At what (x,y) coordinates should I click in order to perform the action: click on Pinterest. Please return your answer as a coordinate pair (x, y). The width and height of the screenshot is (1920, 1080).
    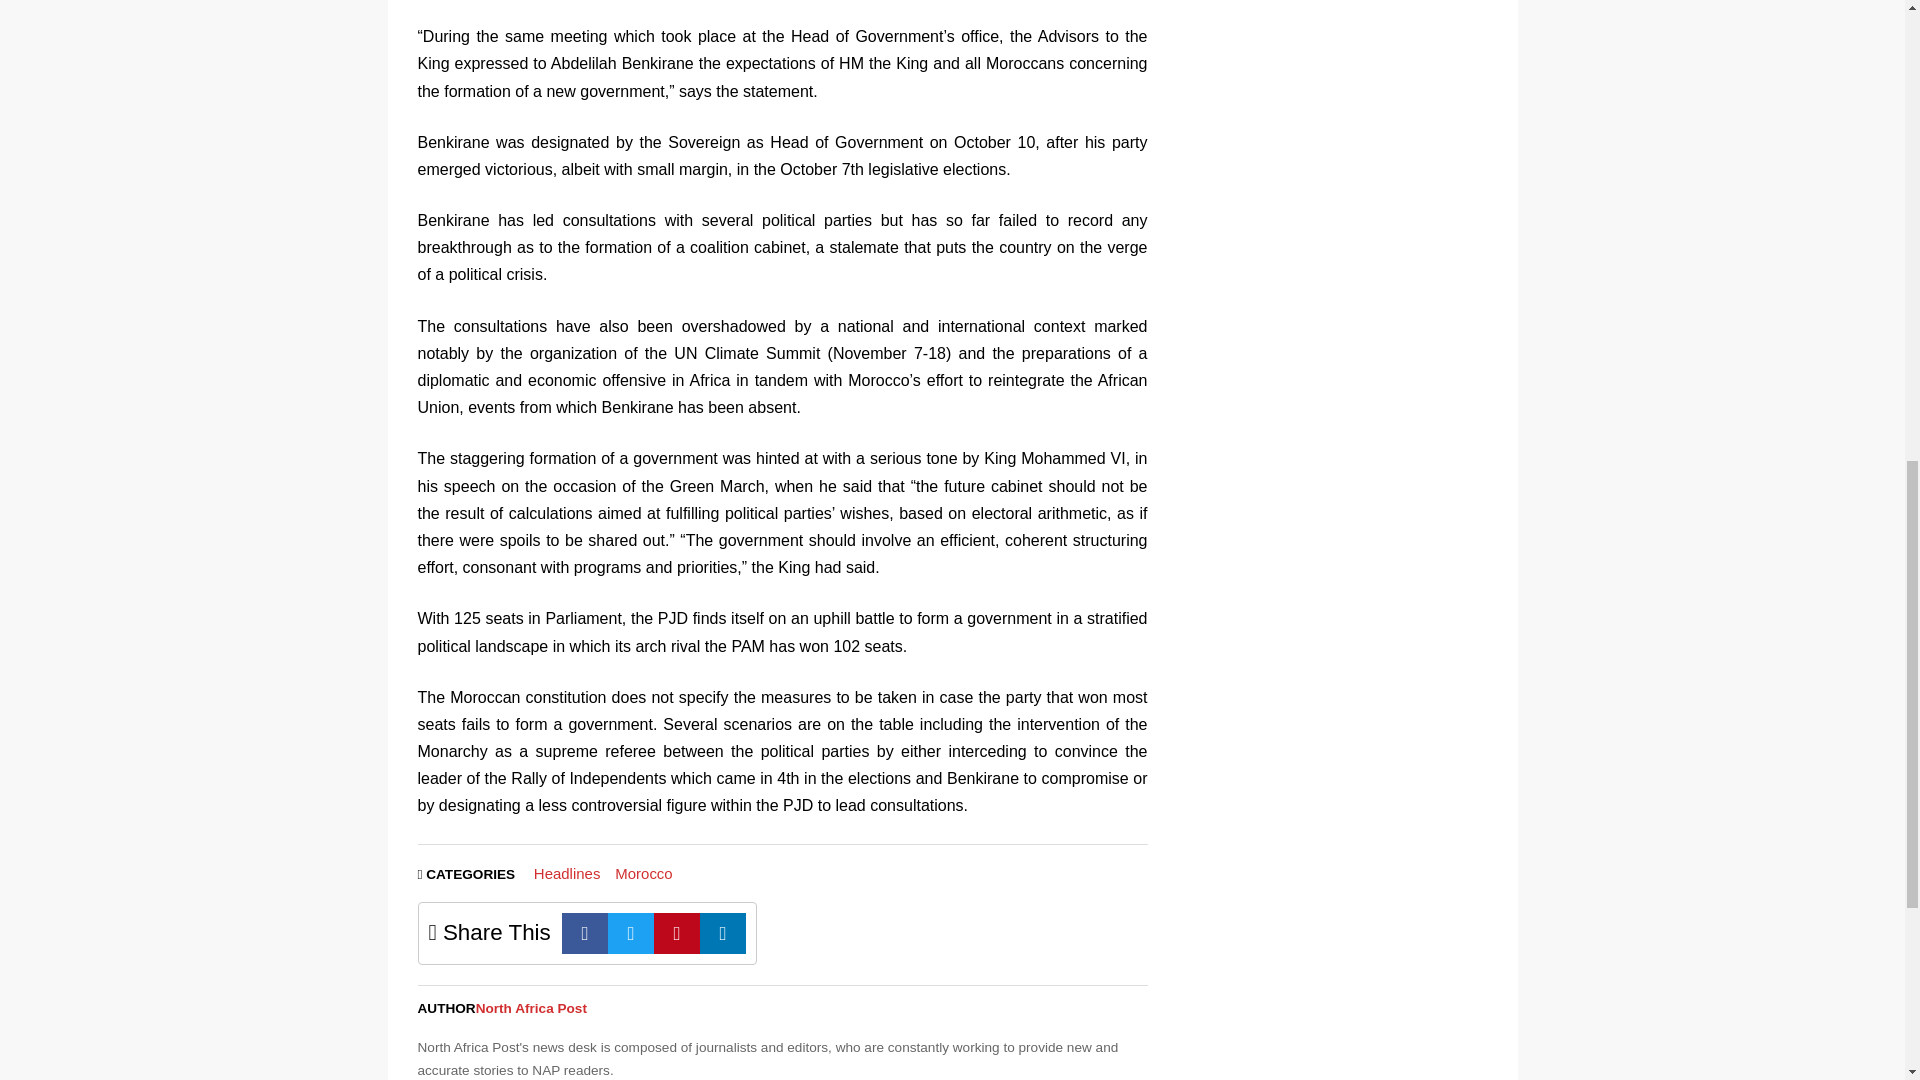
    Looking at the image, I should click on (677, 932).